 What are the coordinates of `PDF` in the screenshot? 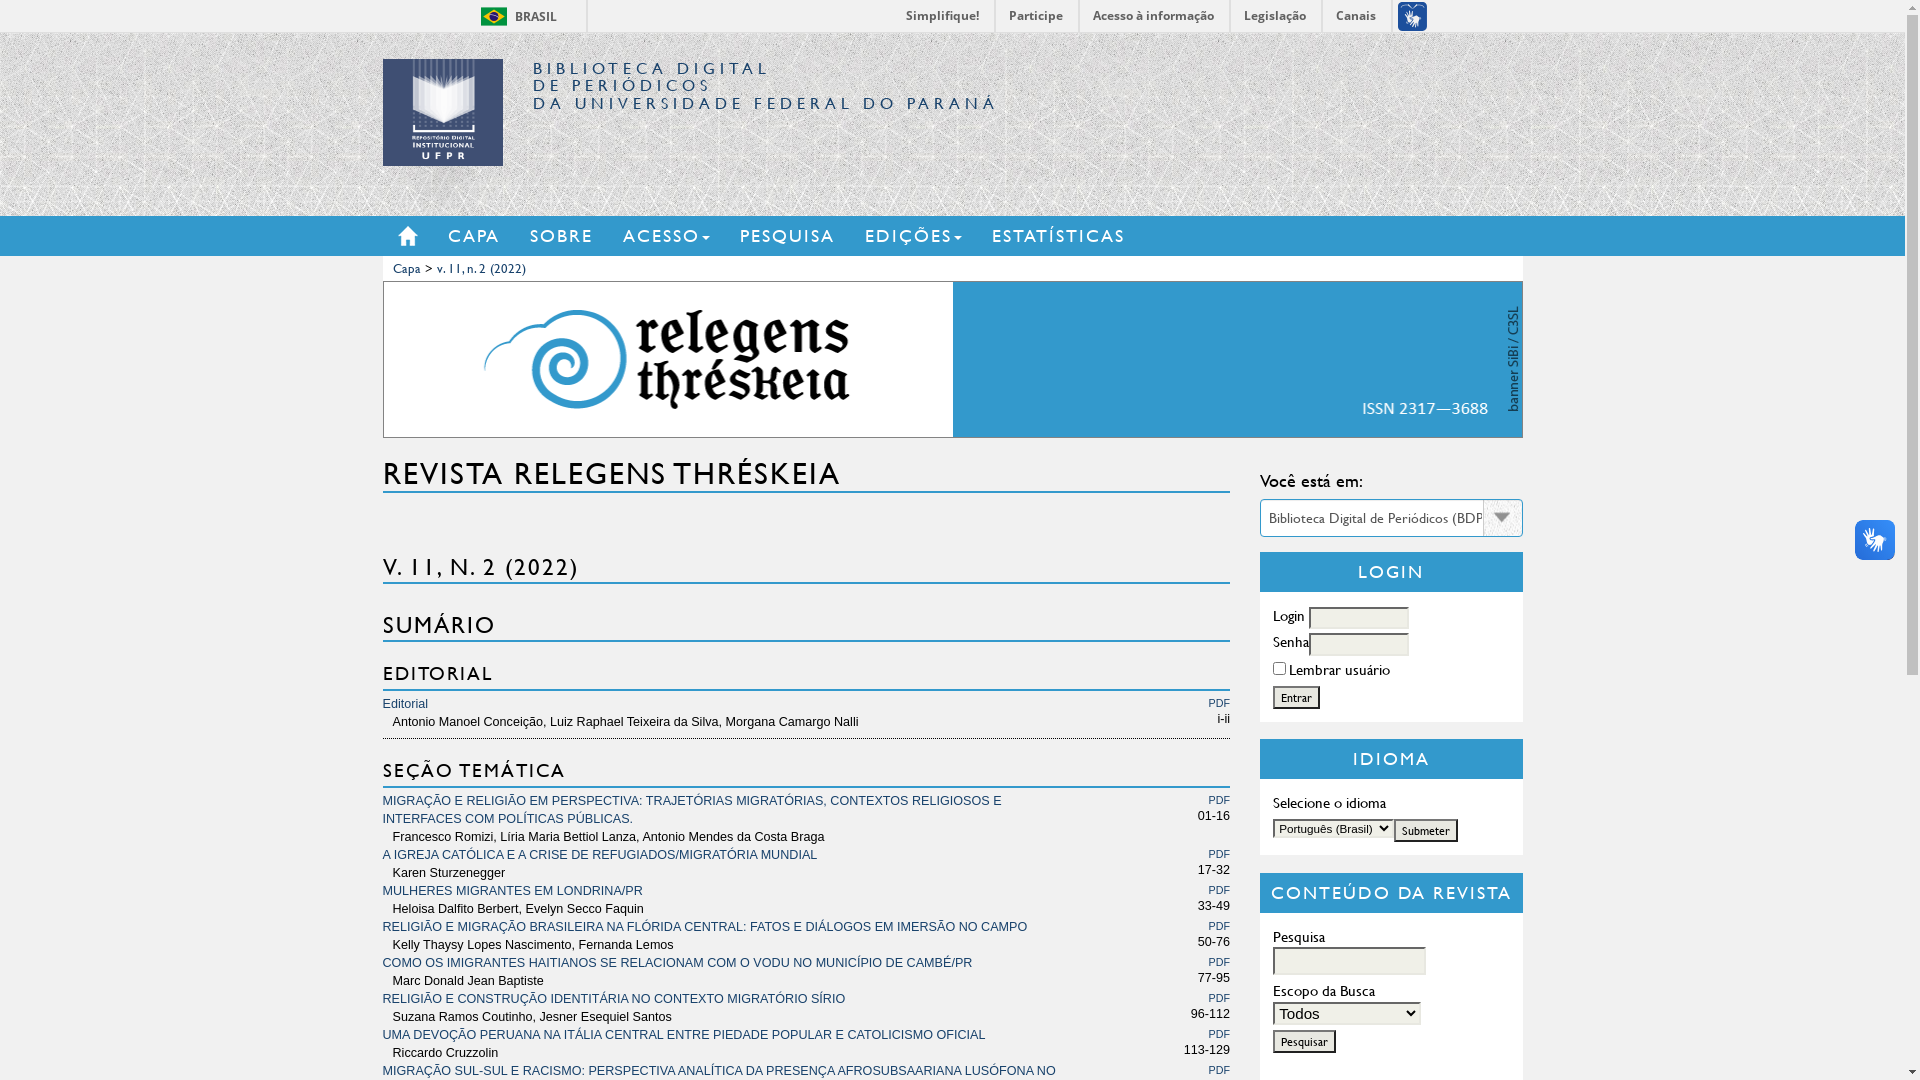 It's located at (1220, 854).